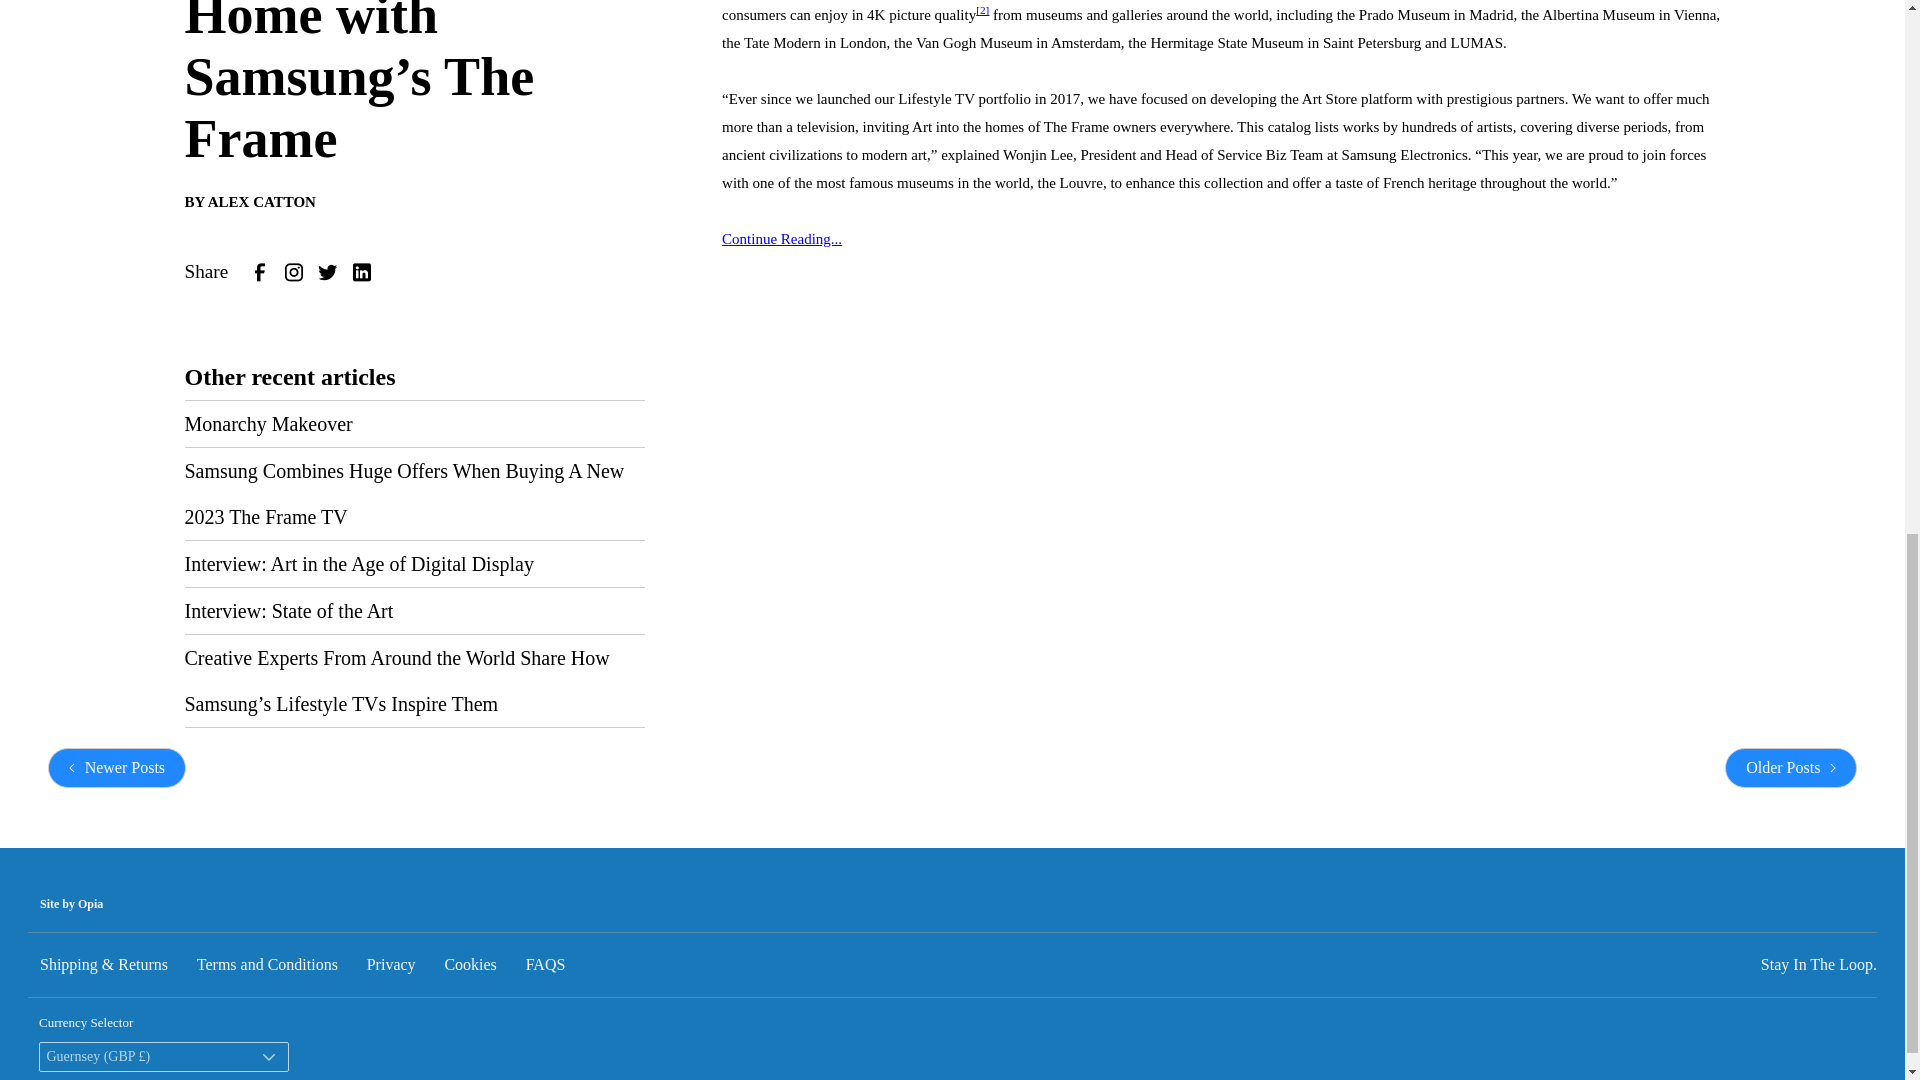 The image size is (1920, 1080). Describe the element at coordinates (470, 964) in the screenshot. I see `Cookies` at that location.